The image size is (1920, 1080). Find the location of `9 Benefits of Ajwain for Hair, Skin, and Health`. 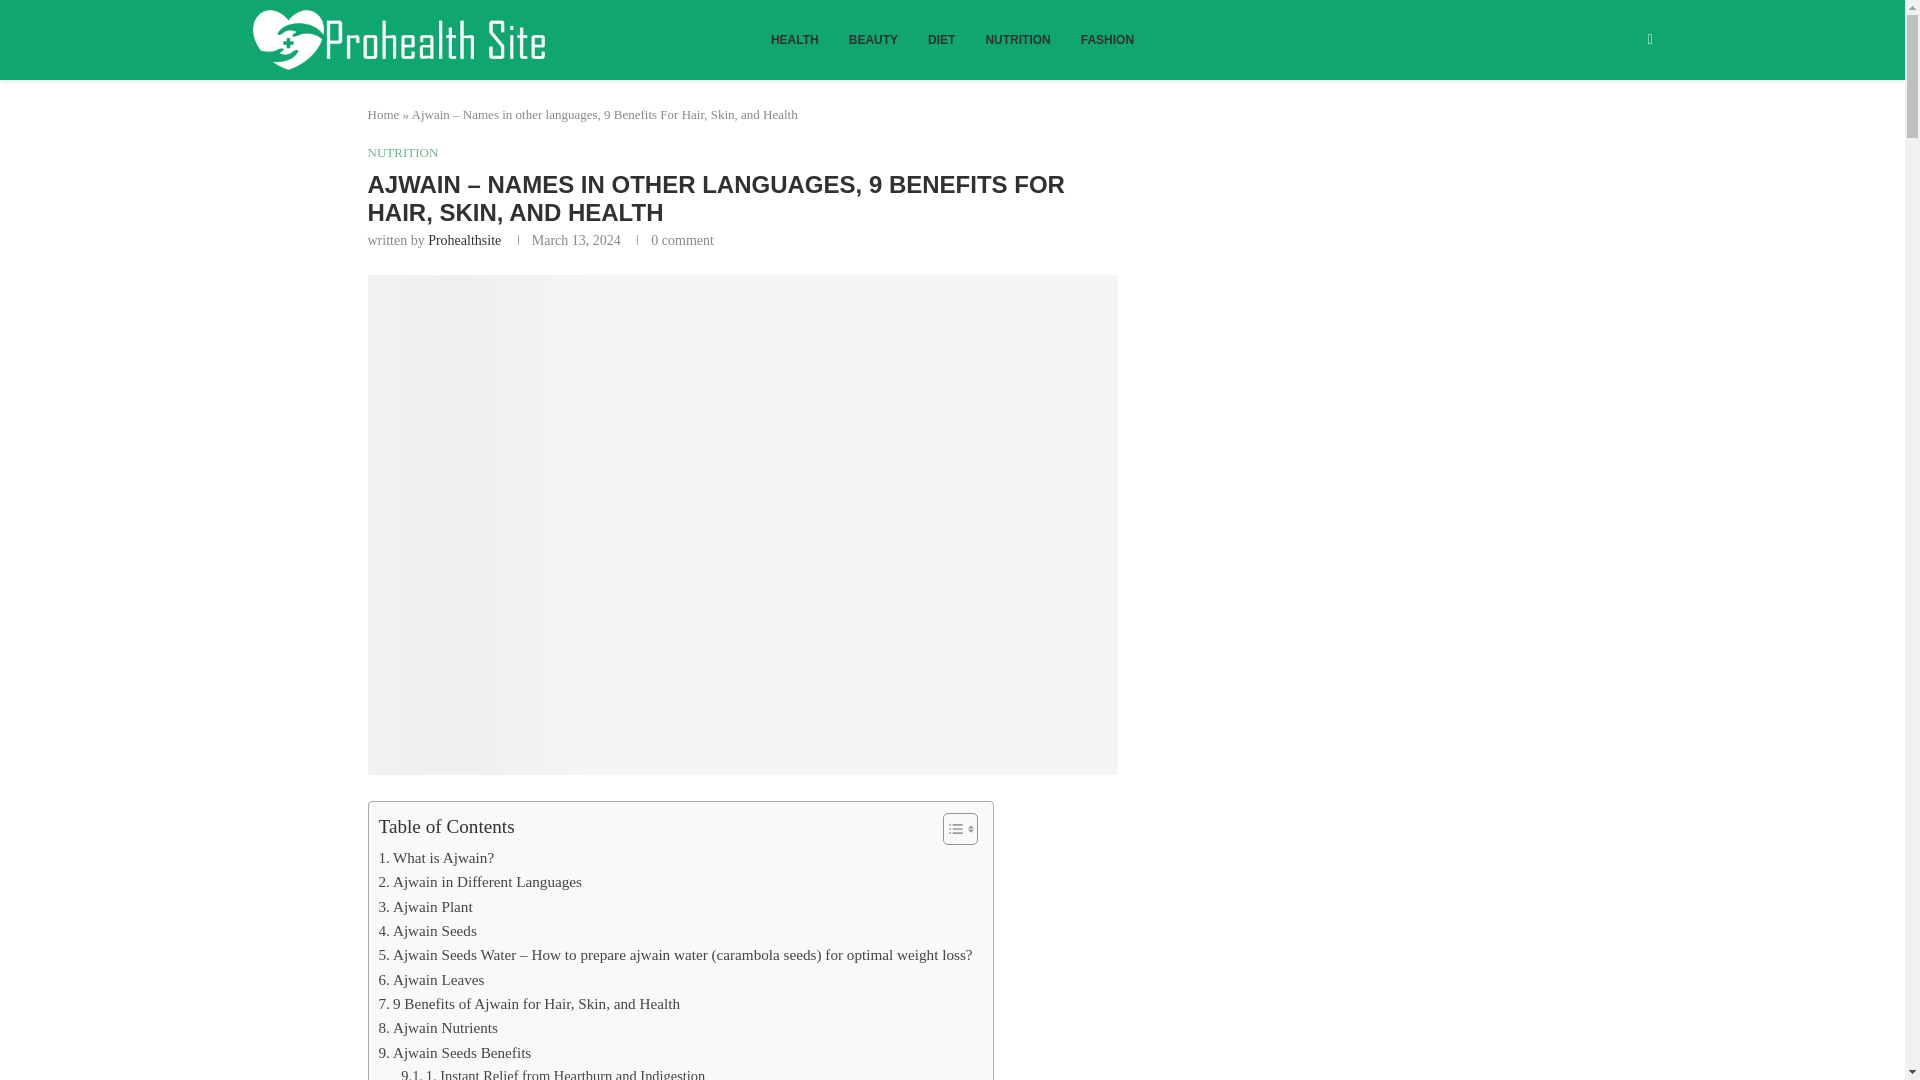

9 Benefits of Ajwain for Hair, Skin, and Health is located at coordinates (528, 1004).